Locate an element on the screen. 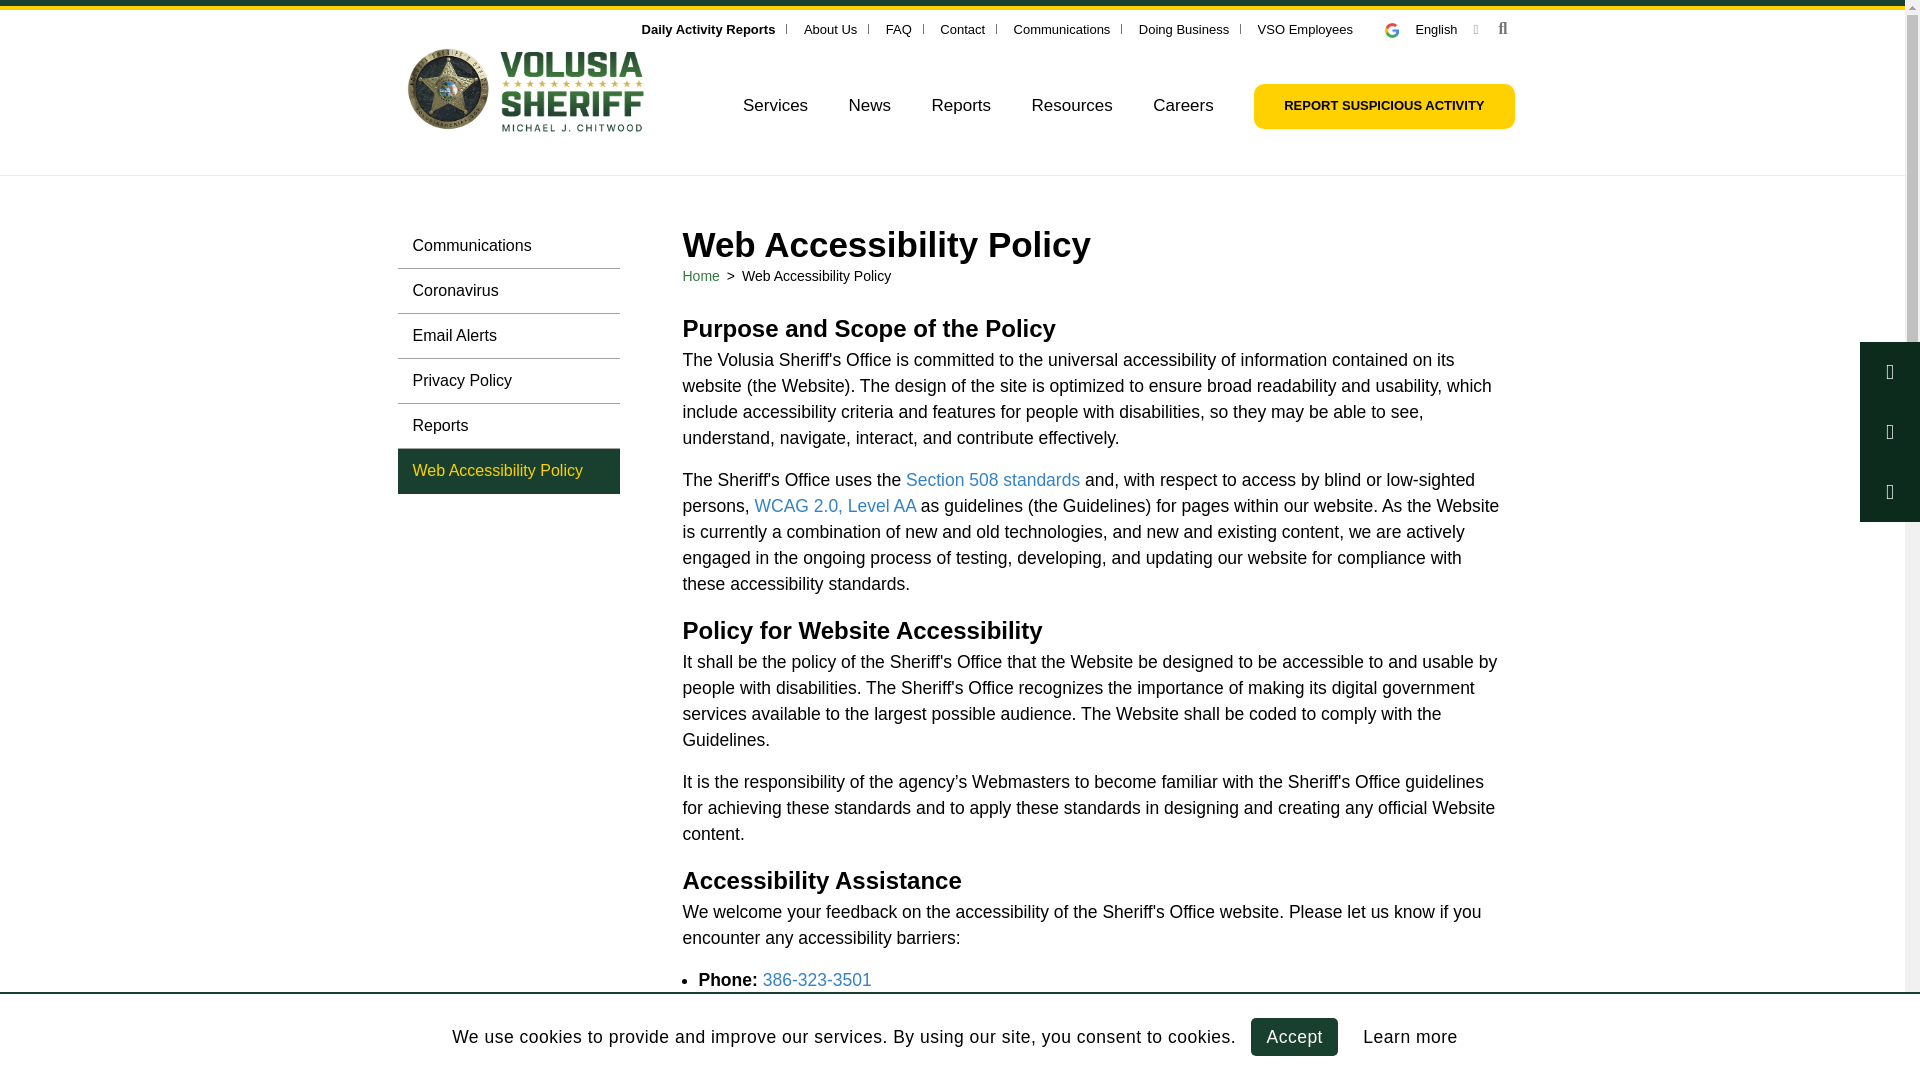  Translate is located at coordinates (1400, 30).